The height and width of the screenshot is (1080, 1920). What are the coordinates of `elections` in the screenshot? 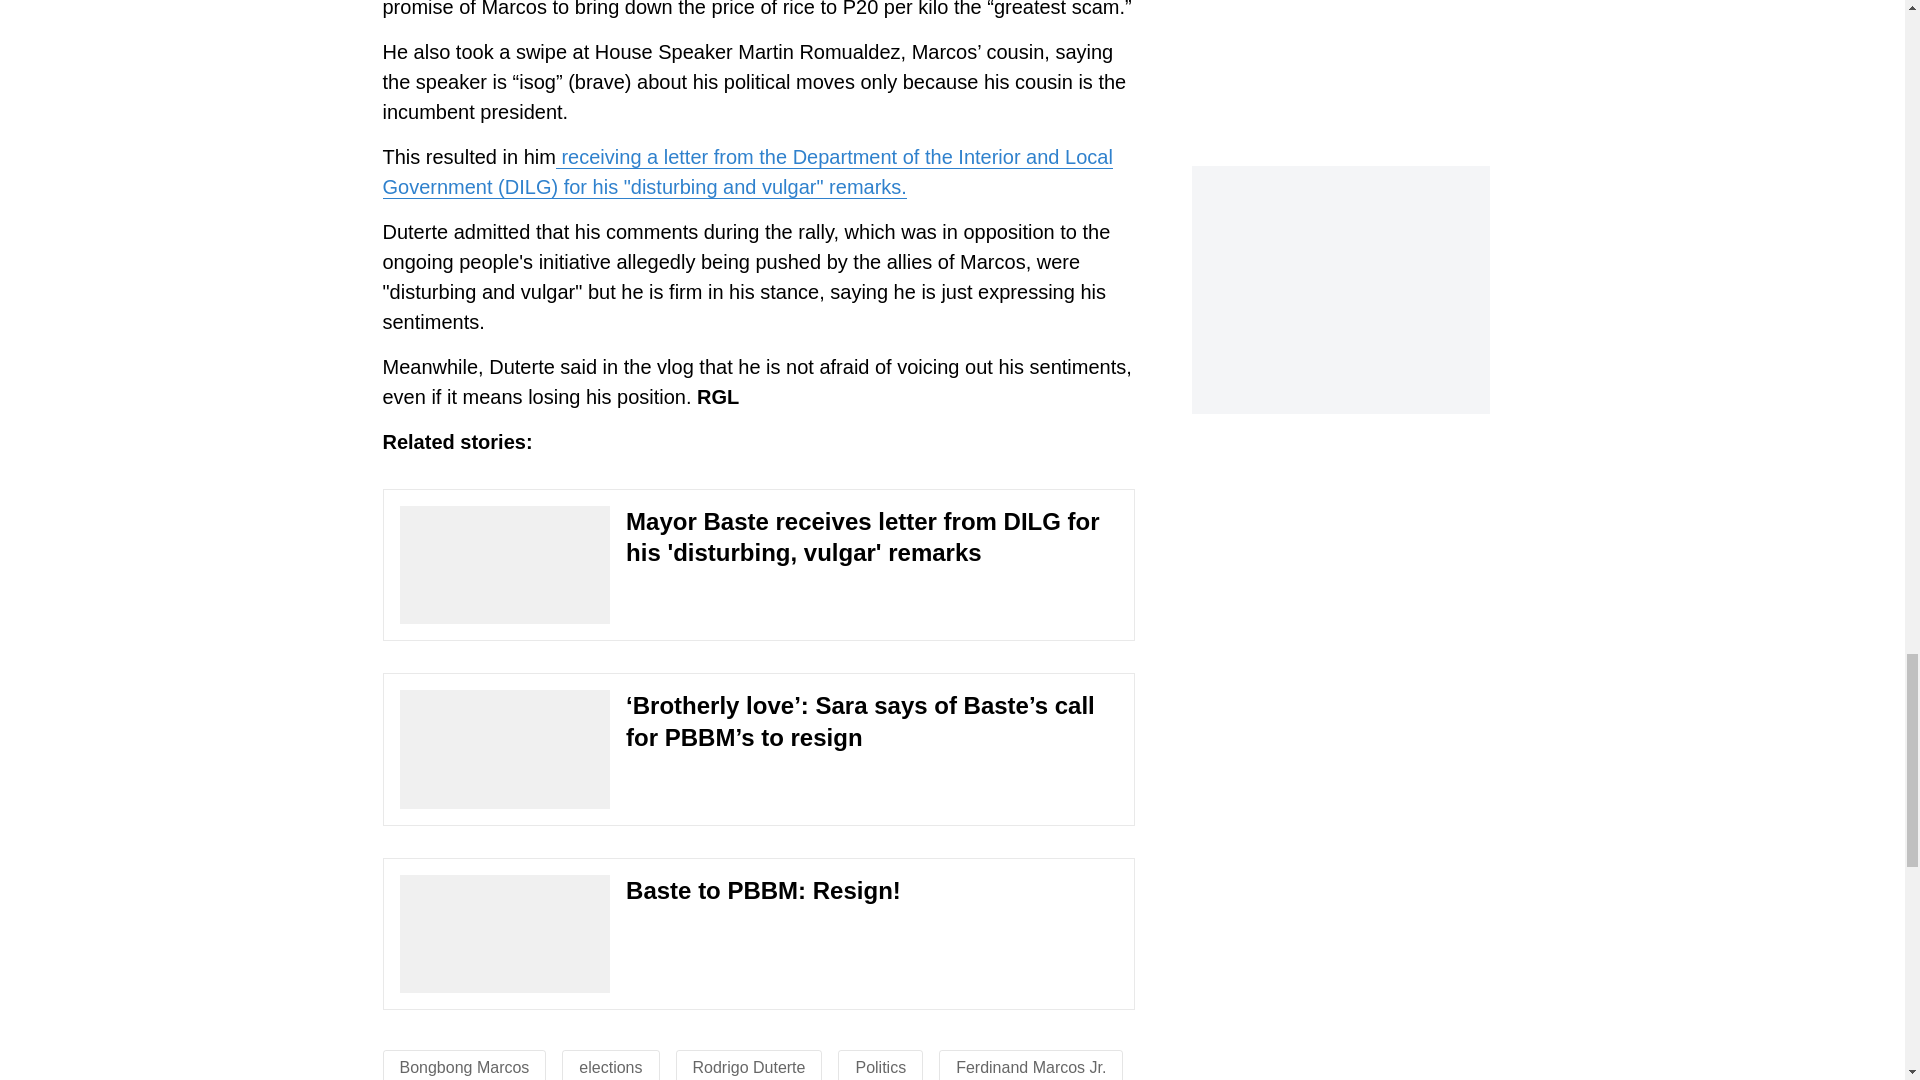 It's located at (610, 1067).